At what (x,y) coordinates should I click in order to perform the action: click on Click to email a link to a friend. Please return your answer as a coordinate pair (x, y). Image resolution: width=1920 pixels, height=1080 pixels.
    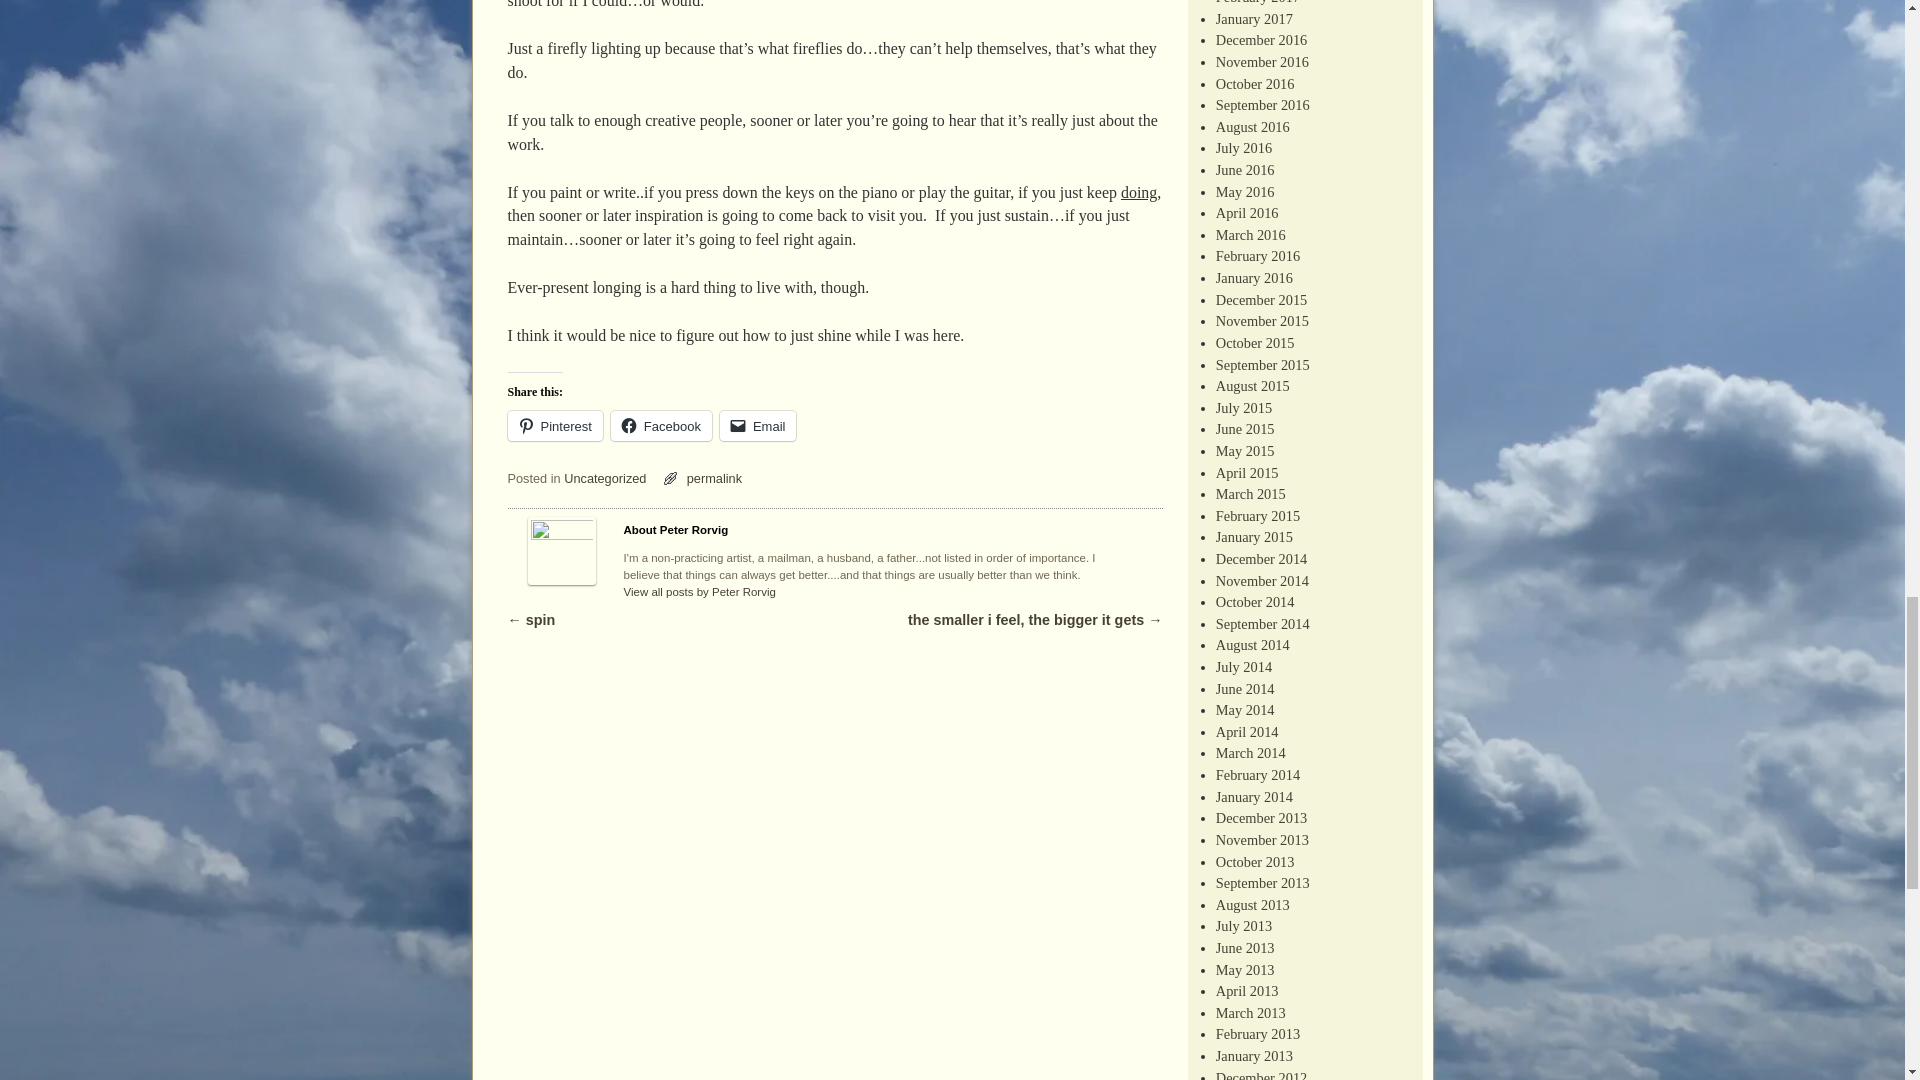
    Looking at the image, I should click on (758, 426).